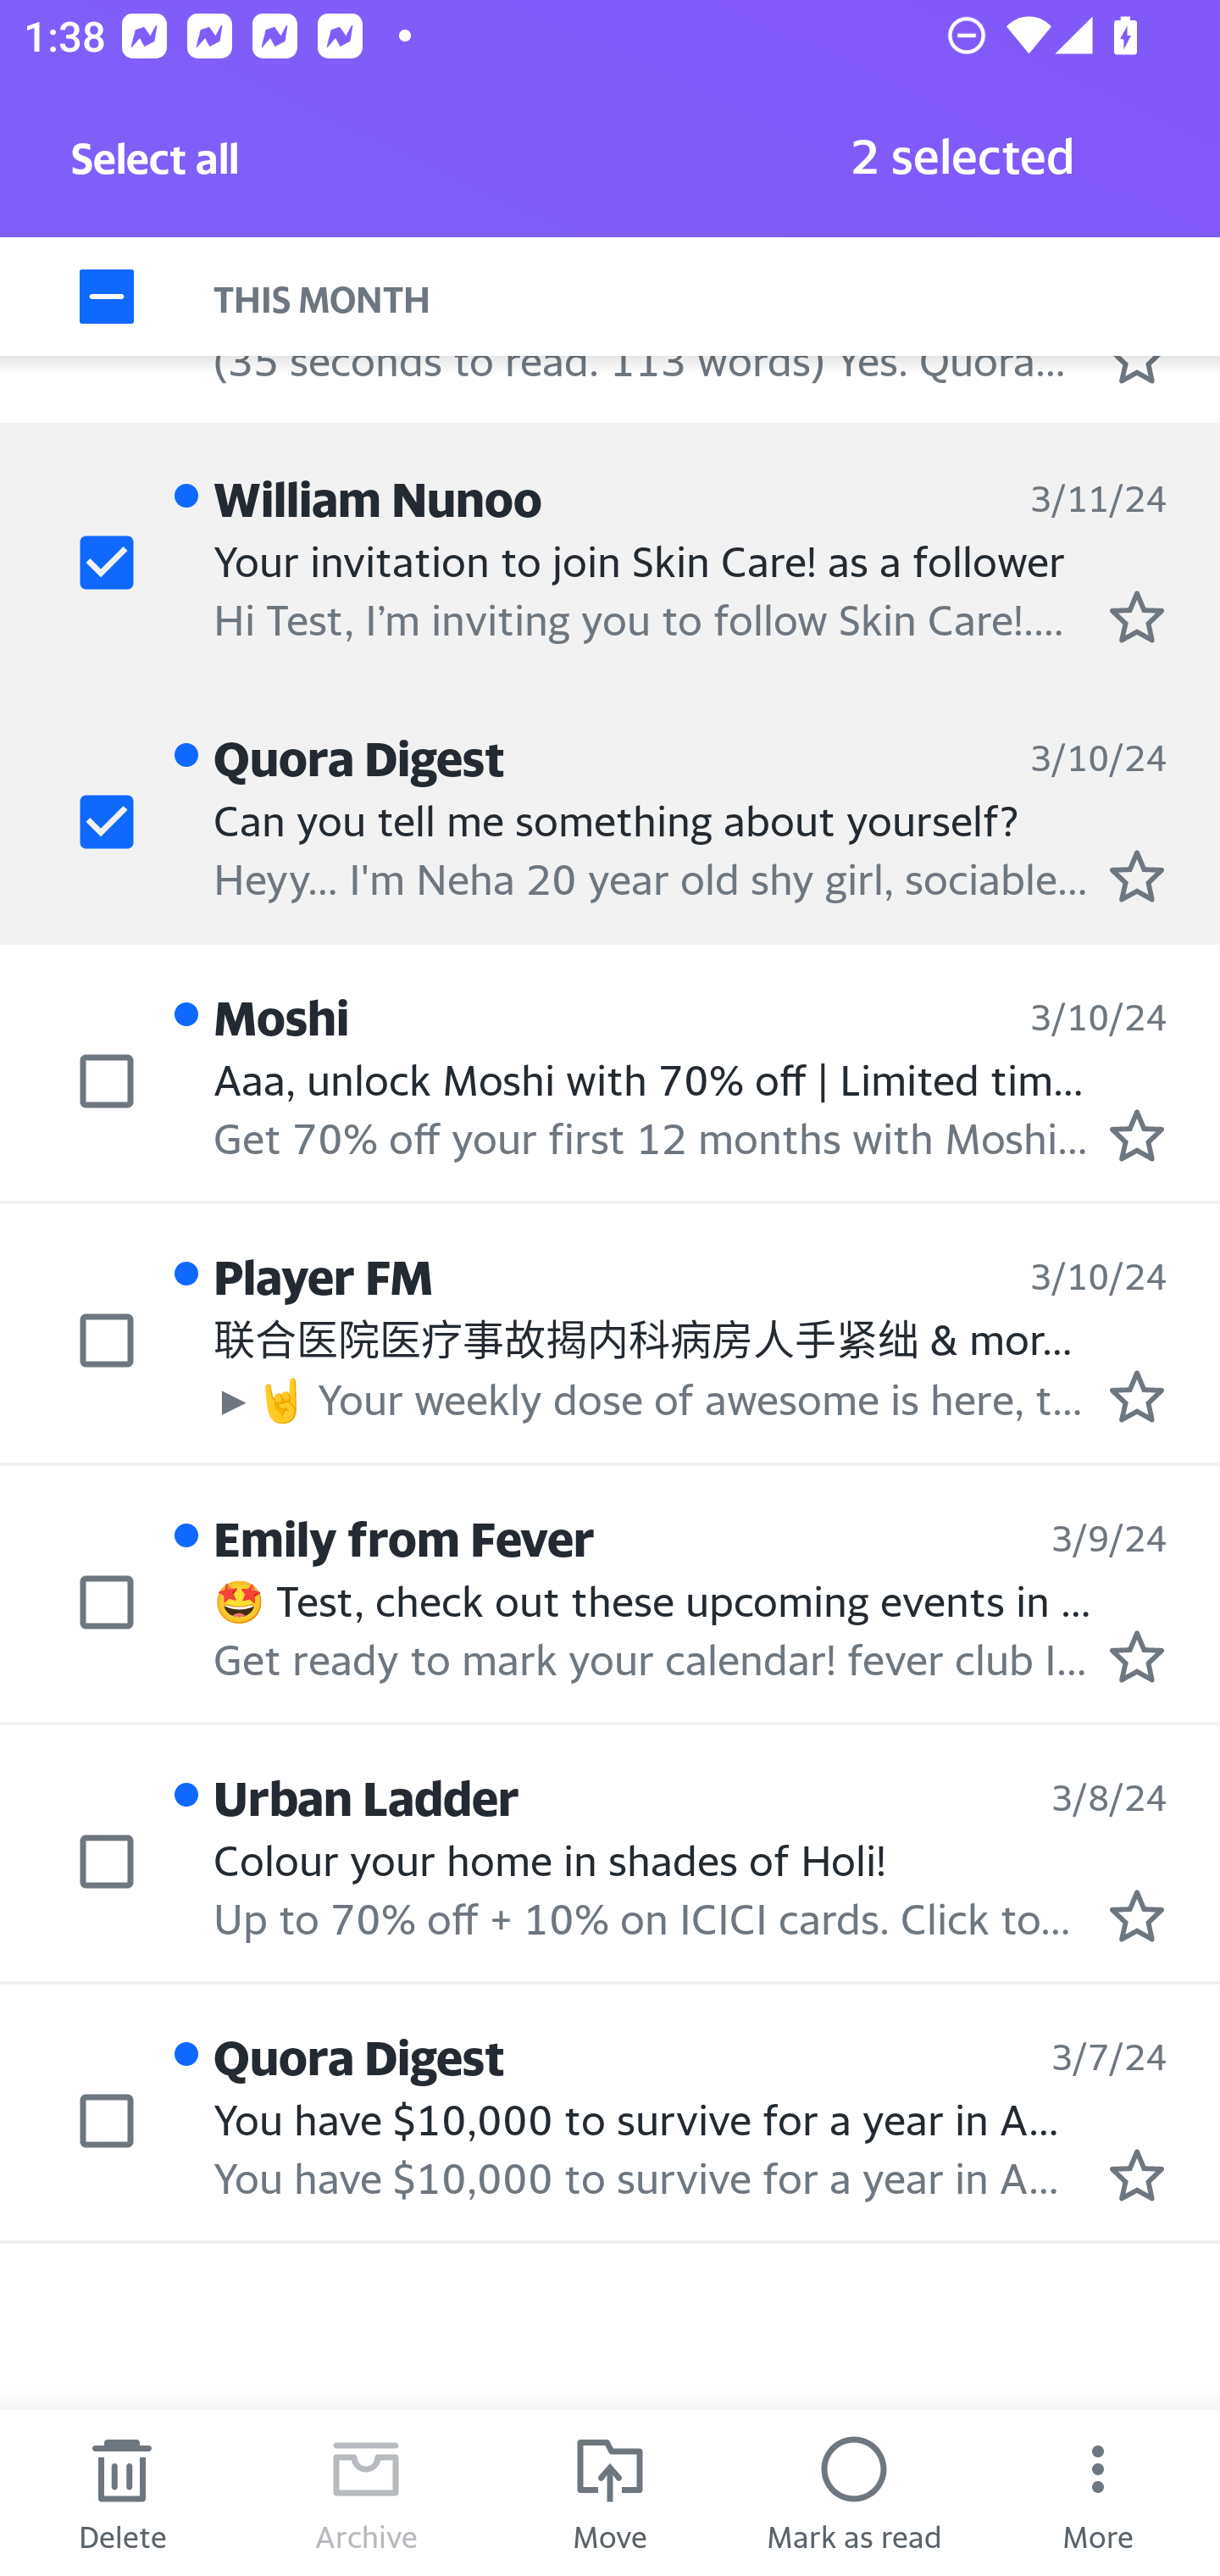 The height and width of the screenshot is (2576, 1220). I want to click on Mark as starred., so click(1137, 617).